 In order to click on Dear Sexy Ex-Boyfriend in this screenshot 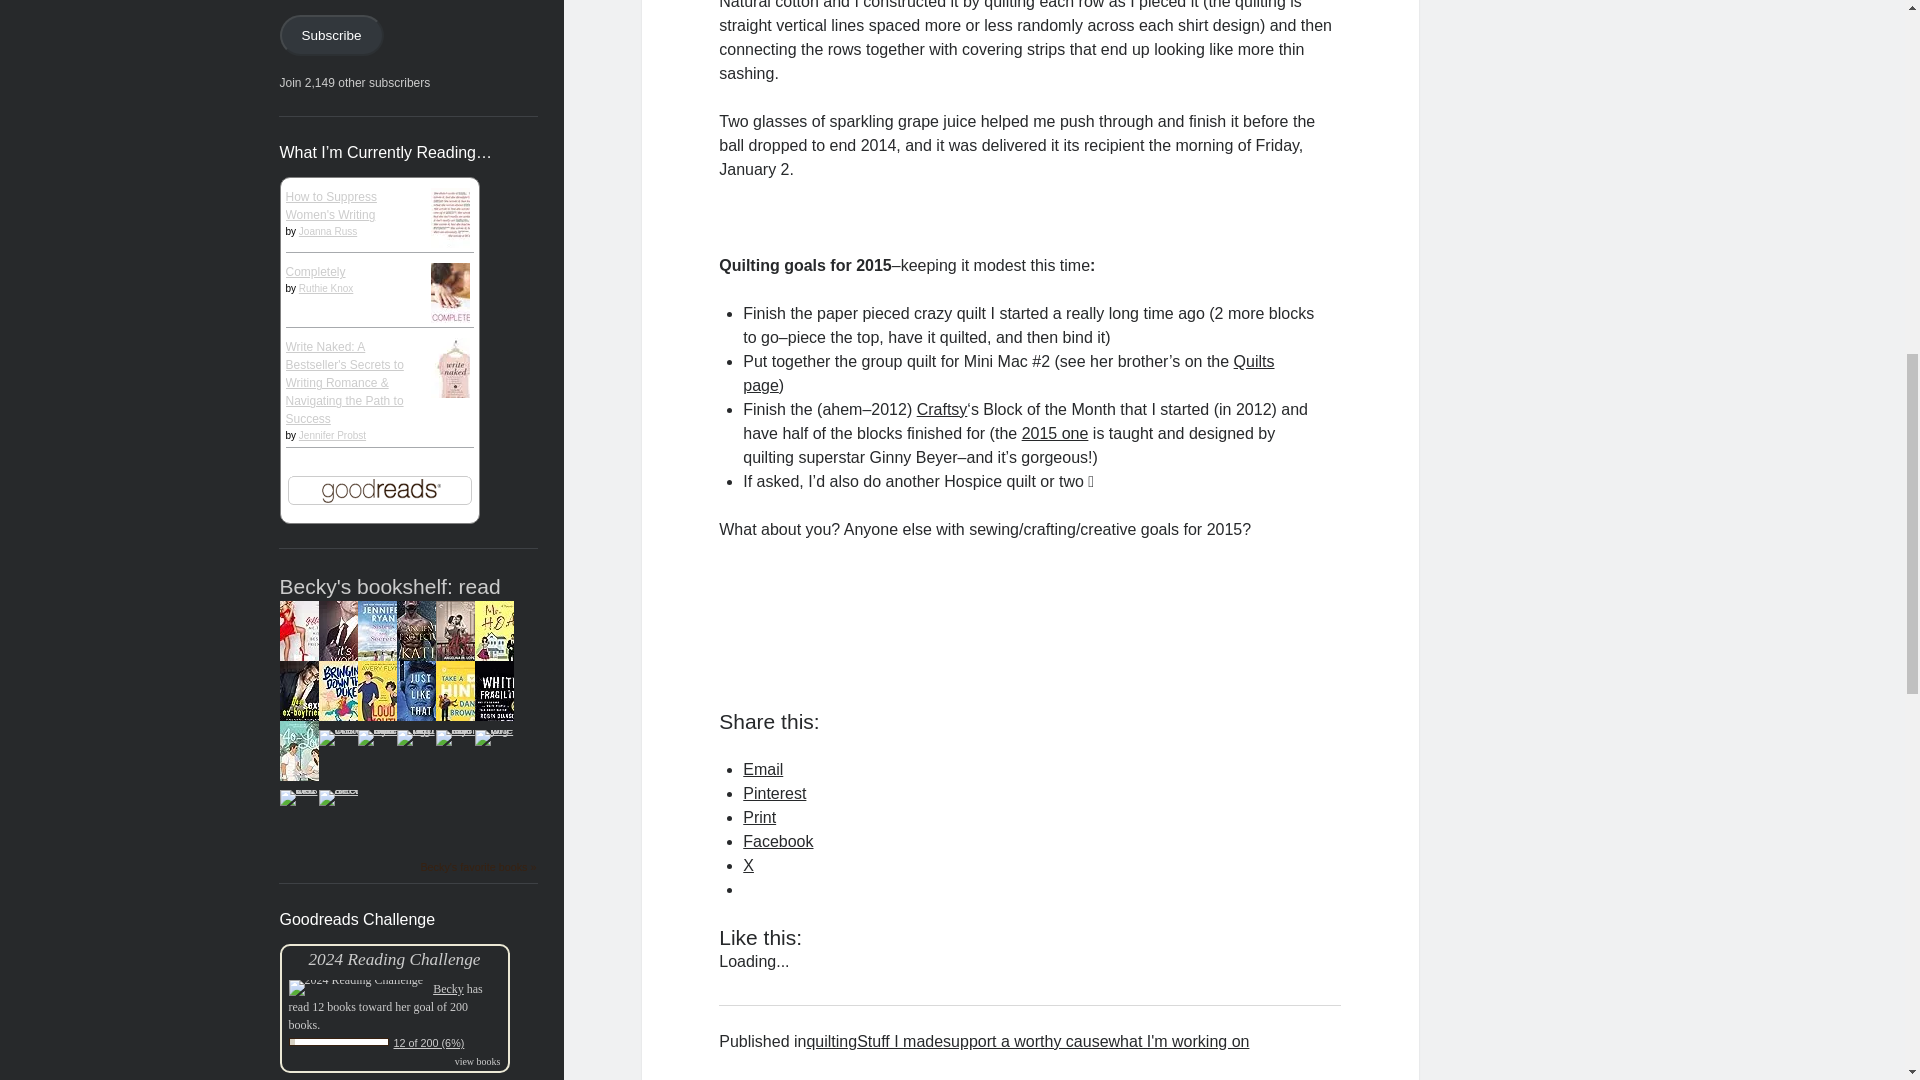, I will do `click(303, 731)`.